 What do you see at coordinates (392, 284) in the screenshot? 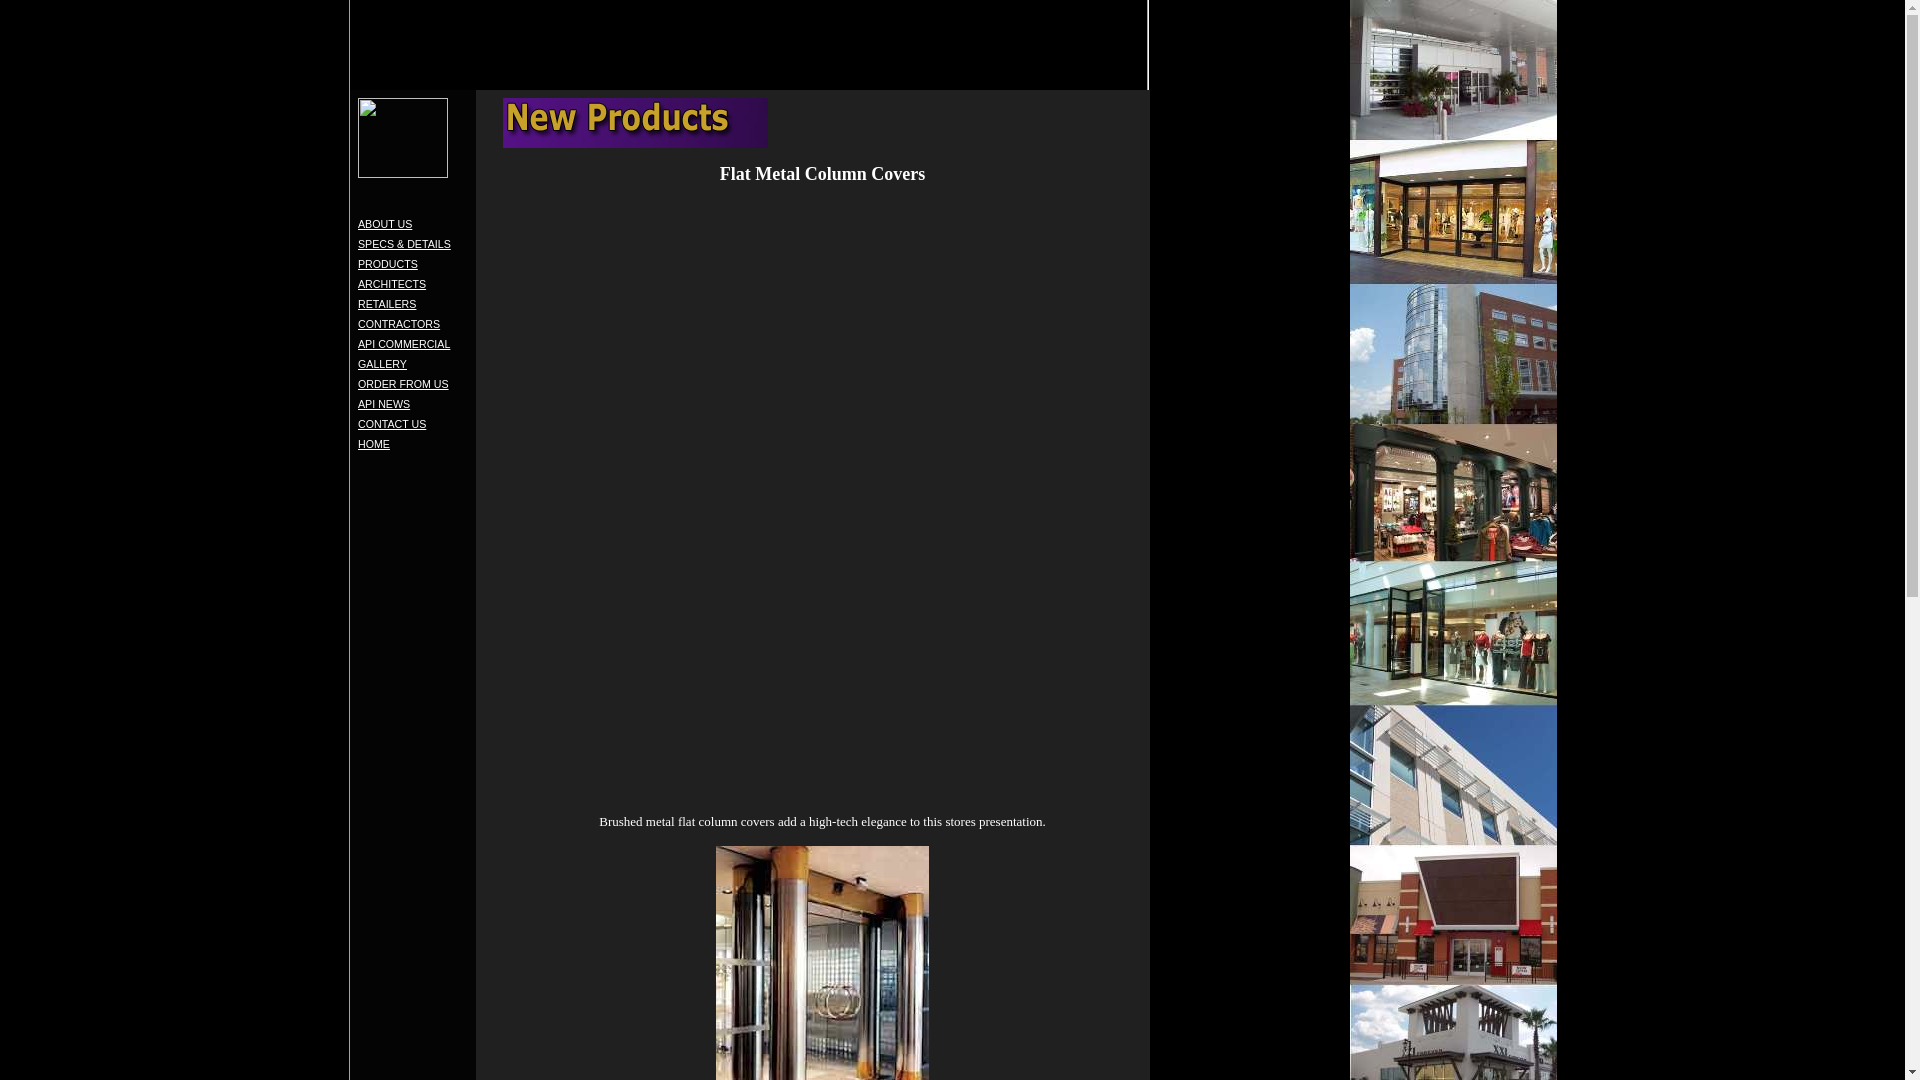
I see `ARCHITECTS` at bounding box center [392, 284].